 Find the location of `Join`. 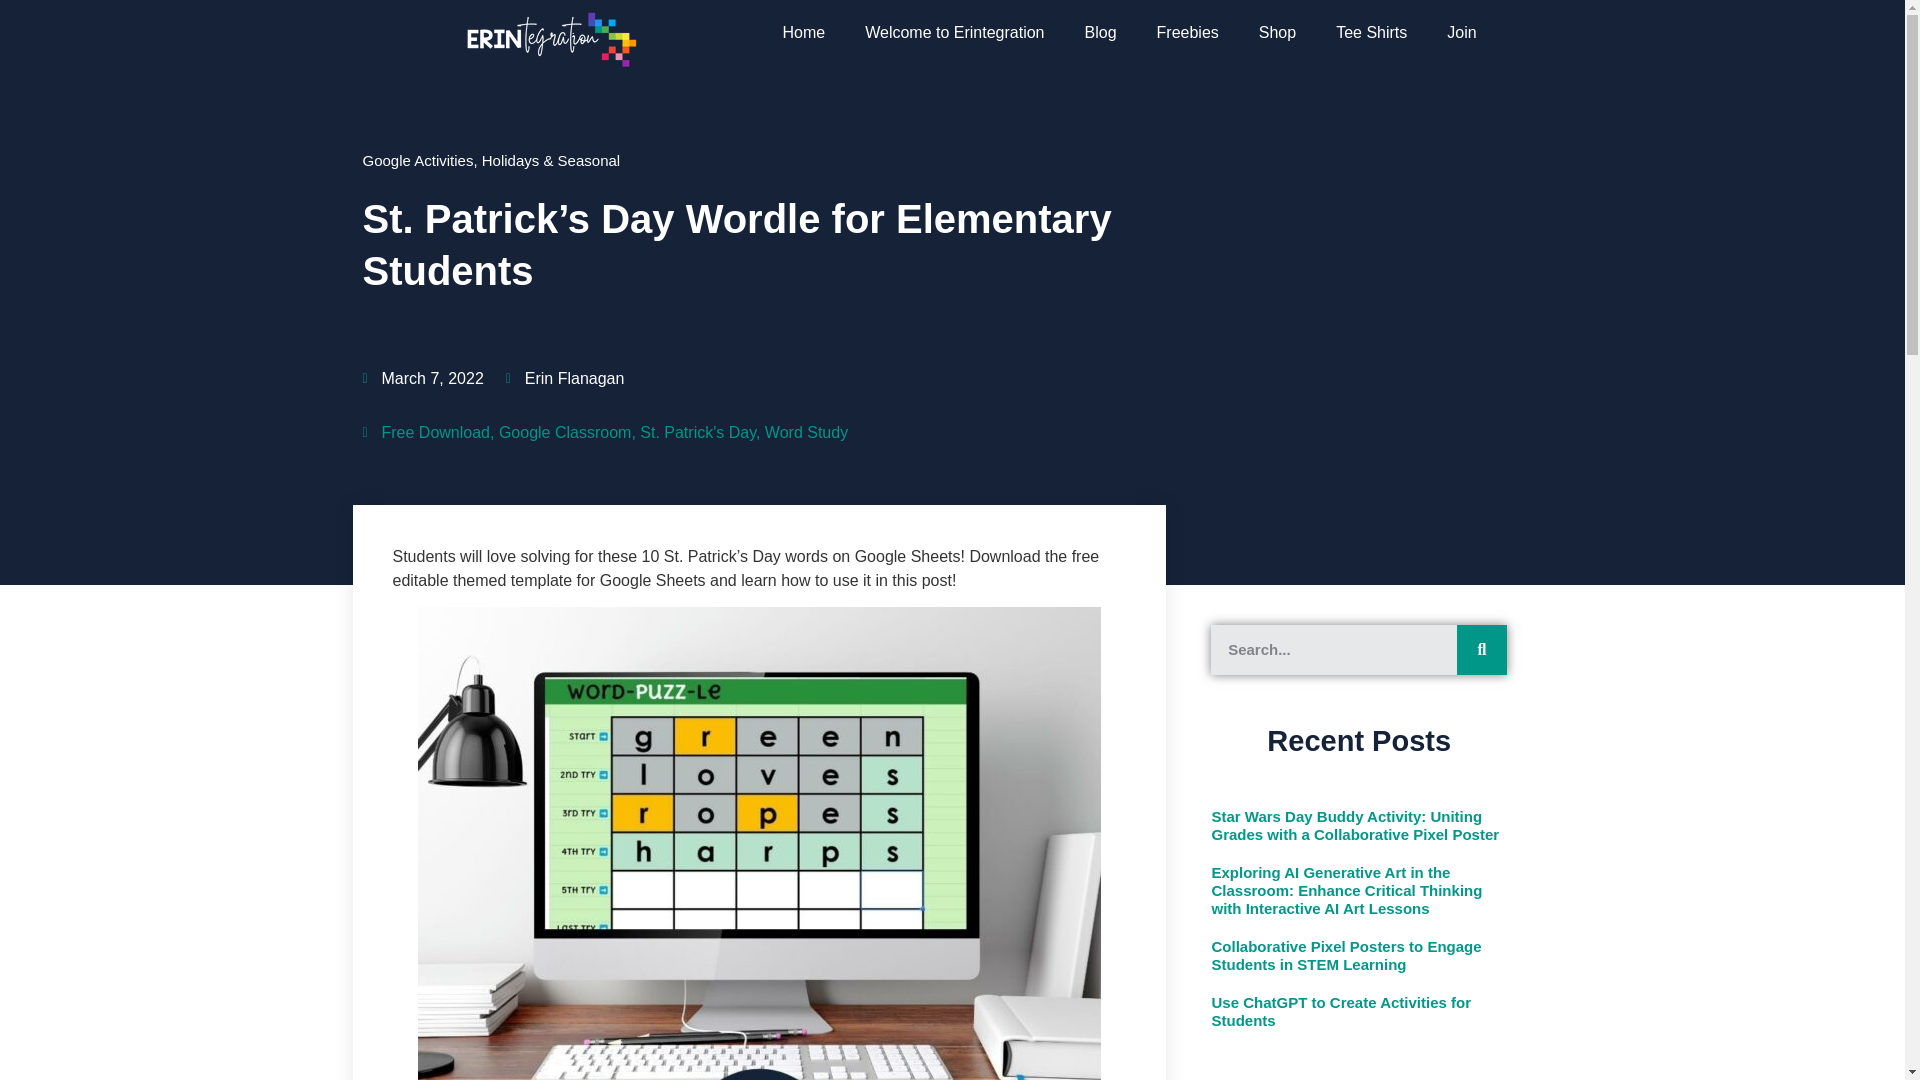

Join is located at coordinates (1460, 32).